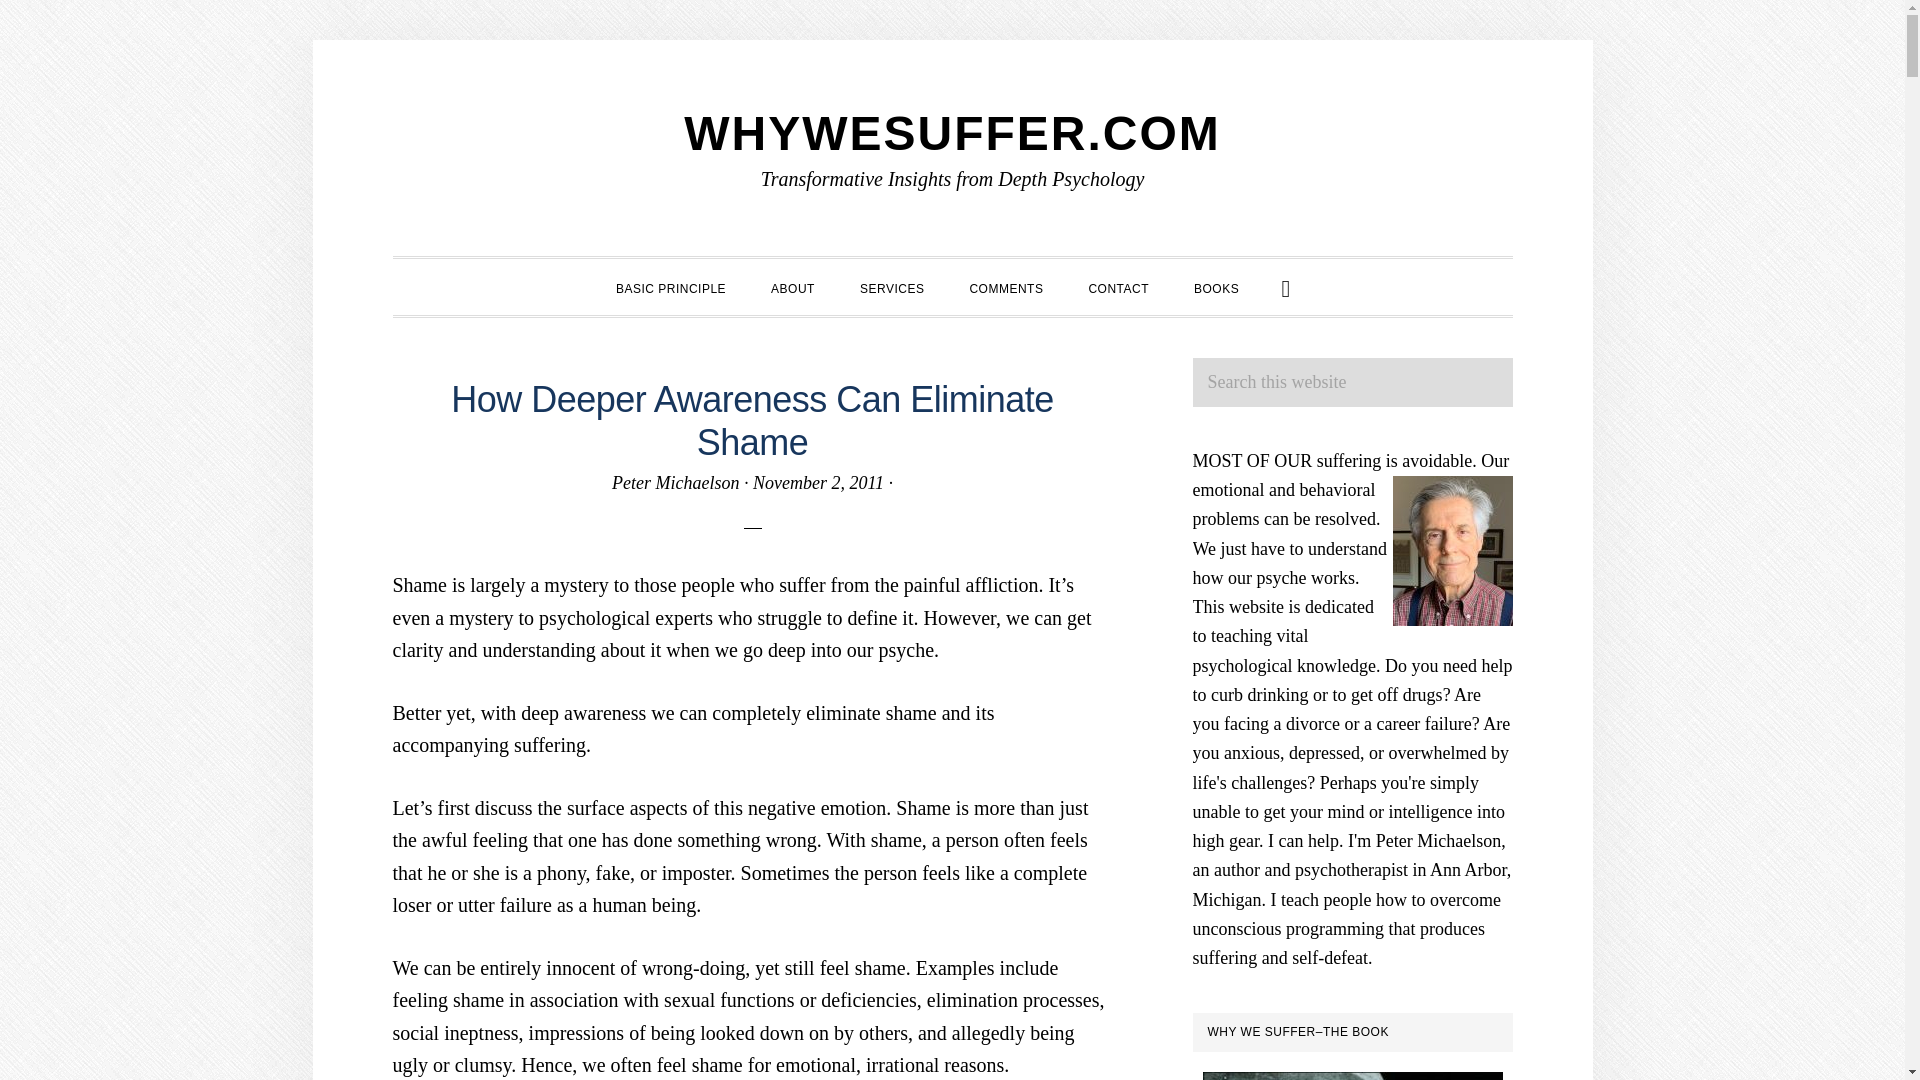 The image size is (1920, 1080). What do you see at coordinates (792, 286) in the screenshot?
I see `ABOUT` at bounding box center [792, 286].